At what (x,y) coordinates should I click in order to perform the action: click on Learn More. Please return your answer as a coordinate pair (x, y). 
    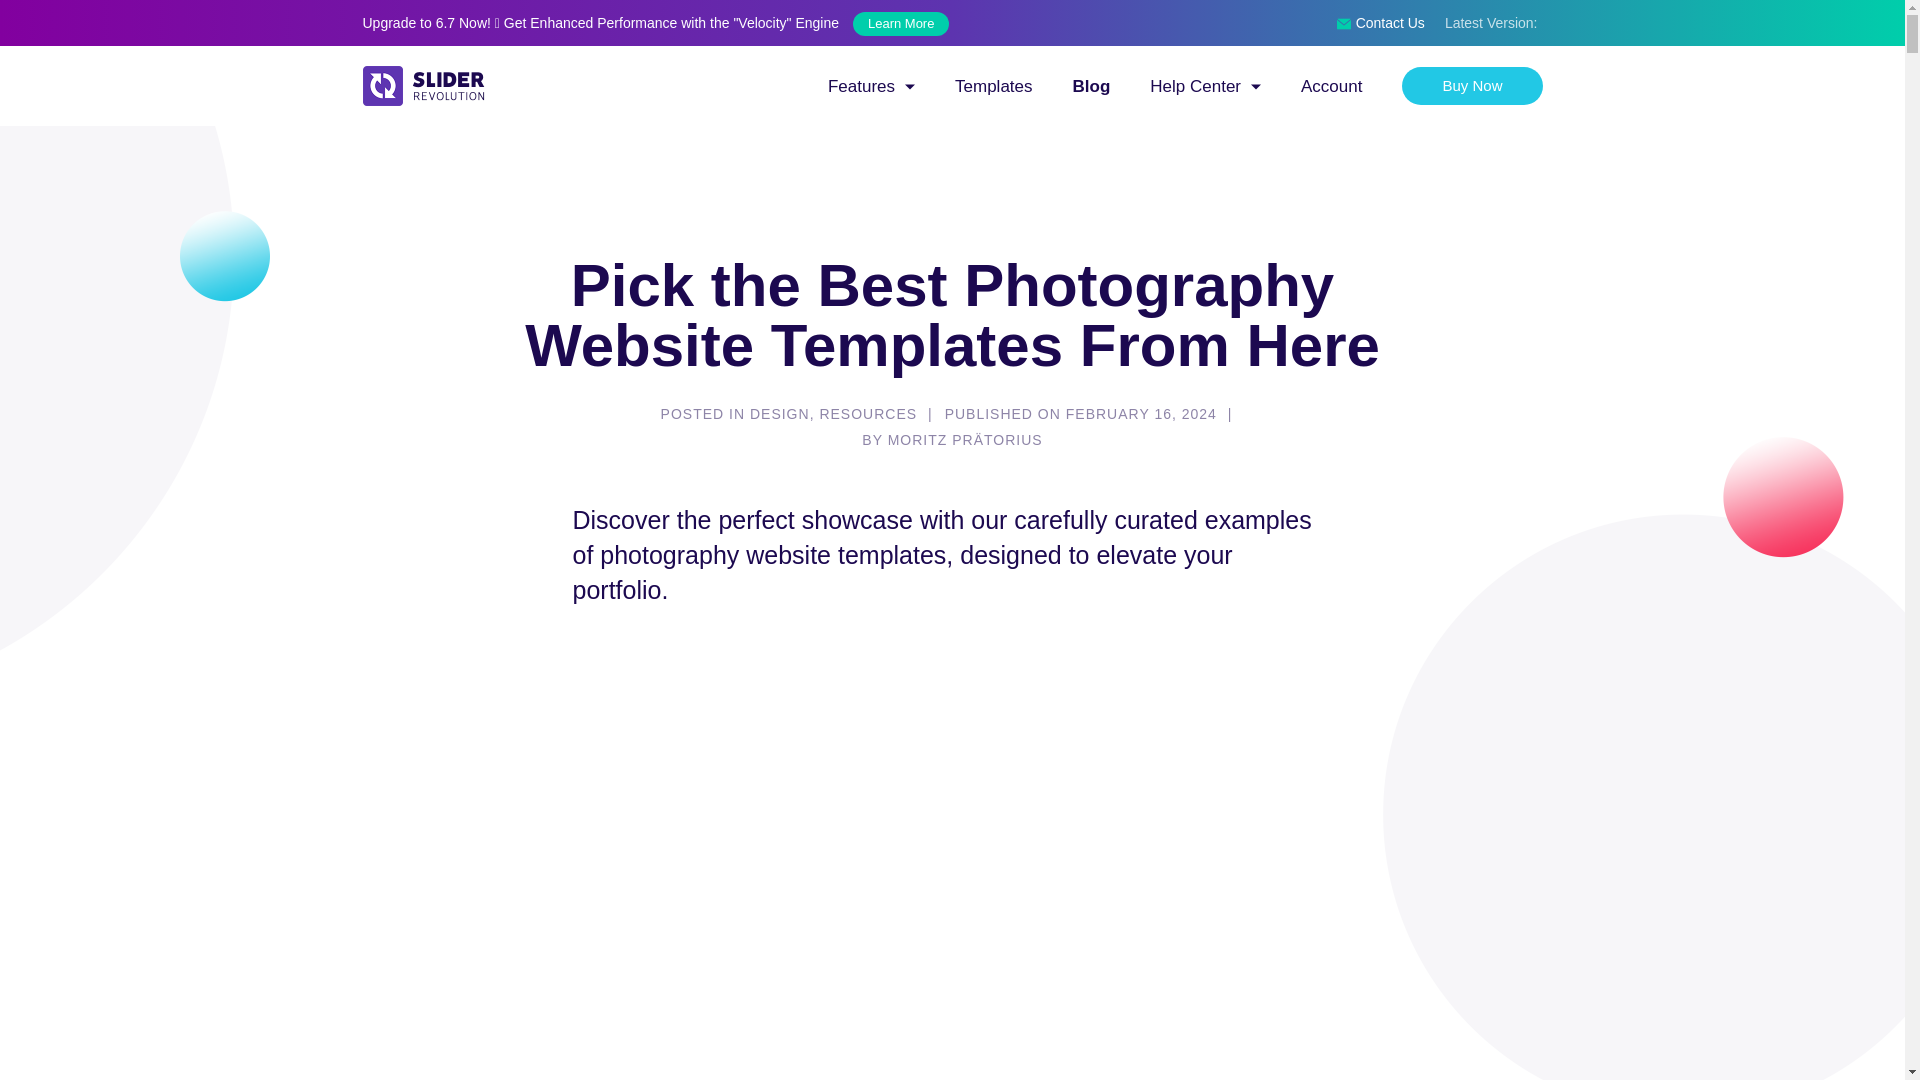
    Looking at the image, I should click on (900, 23).